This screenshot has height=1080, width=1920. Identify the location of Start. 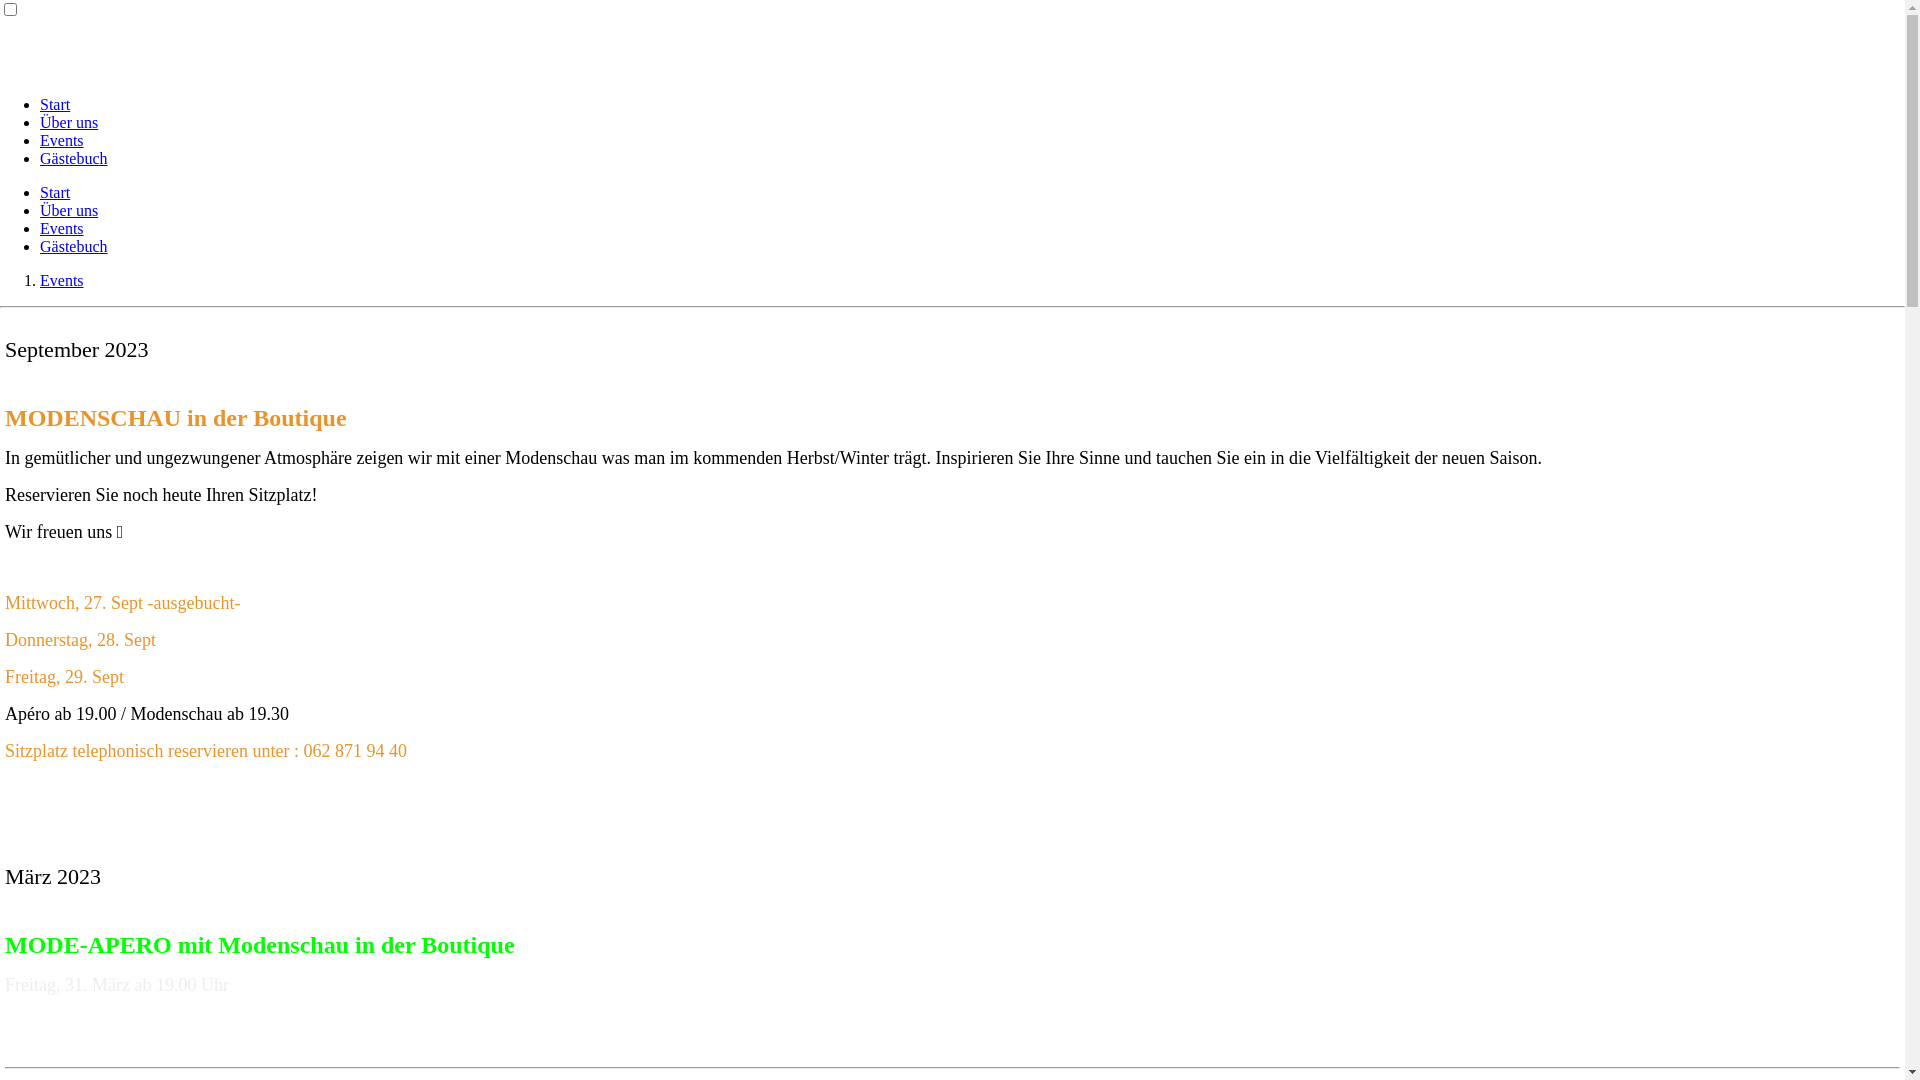
(55, 104).